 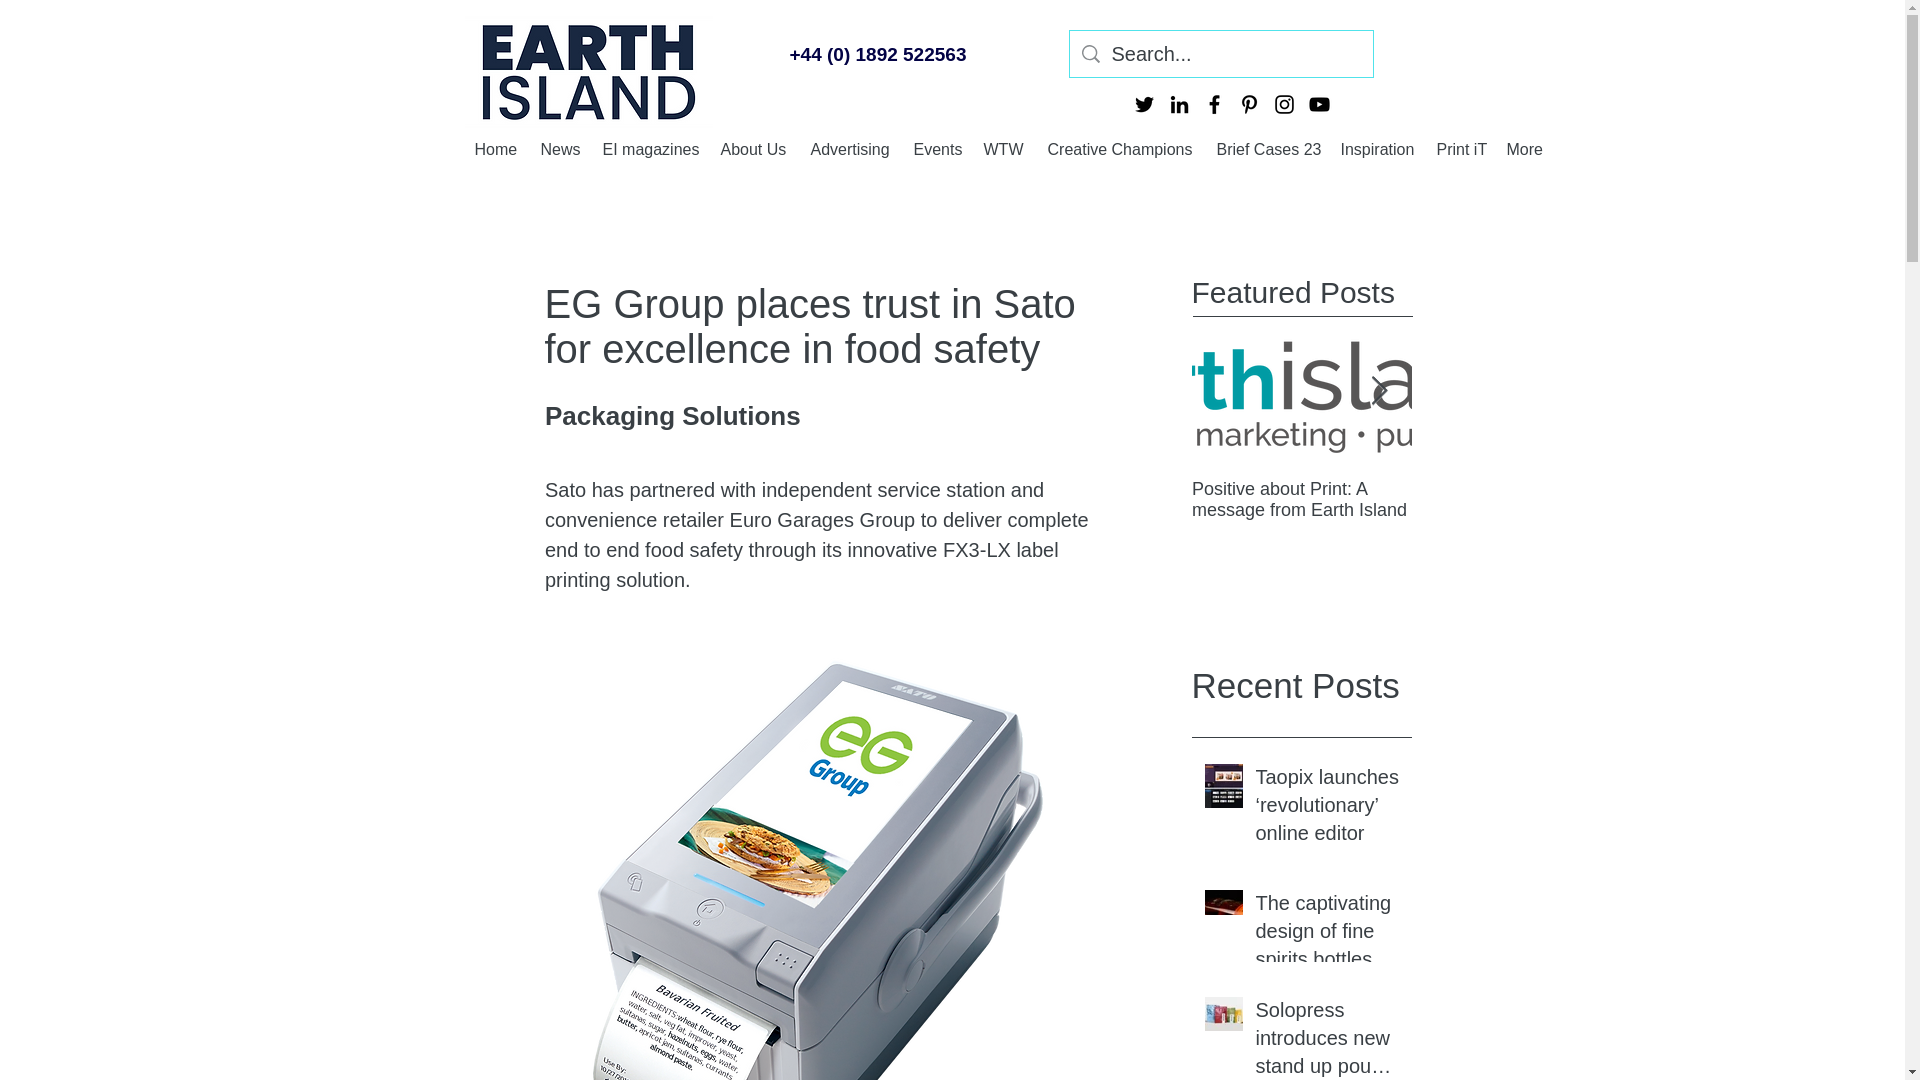 What do you see at coordinates (1522, 498) in the screenshot?
I see `Positive about Print: A message from Earth Island` at bounding box center [1522, 498].